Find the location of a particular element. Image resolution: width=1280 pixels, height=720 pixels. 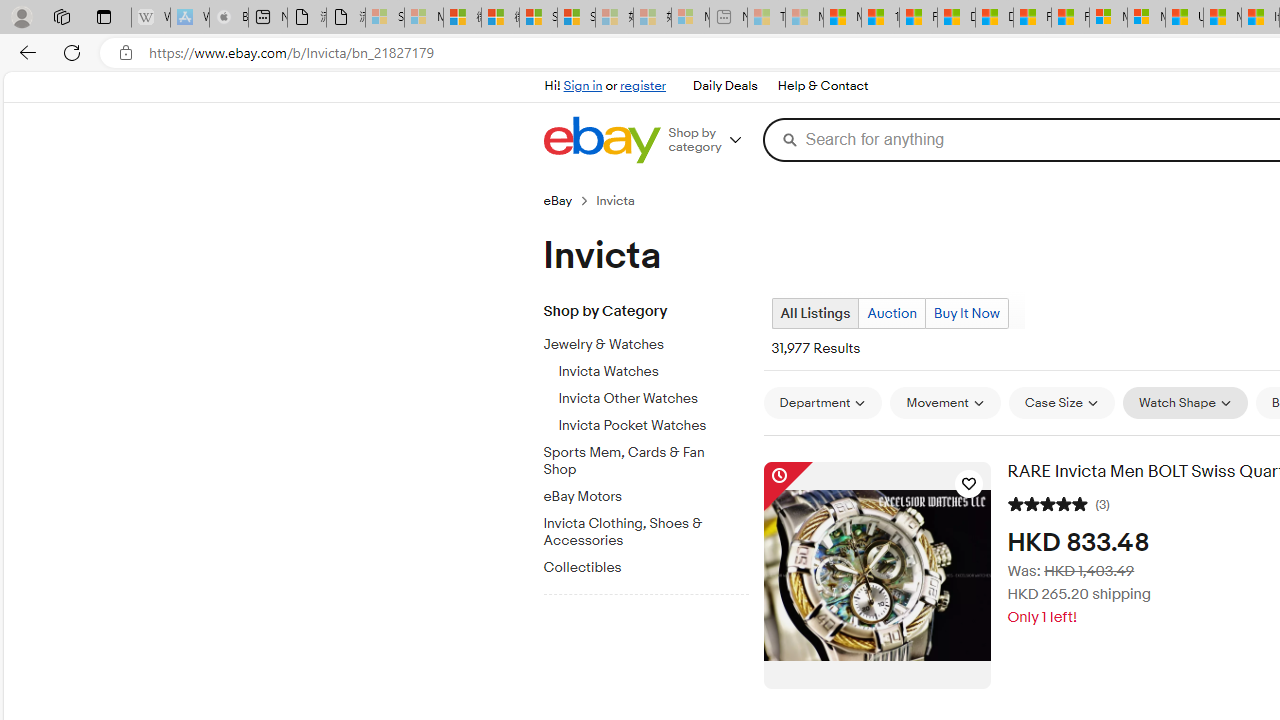

Top Stories - MSN - Sleeping is located at coordinates (766, 18).